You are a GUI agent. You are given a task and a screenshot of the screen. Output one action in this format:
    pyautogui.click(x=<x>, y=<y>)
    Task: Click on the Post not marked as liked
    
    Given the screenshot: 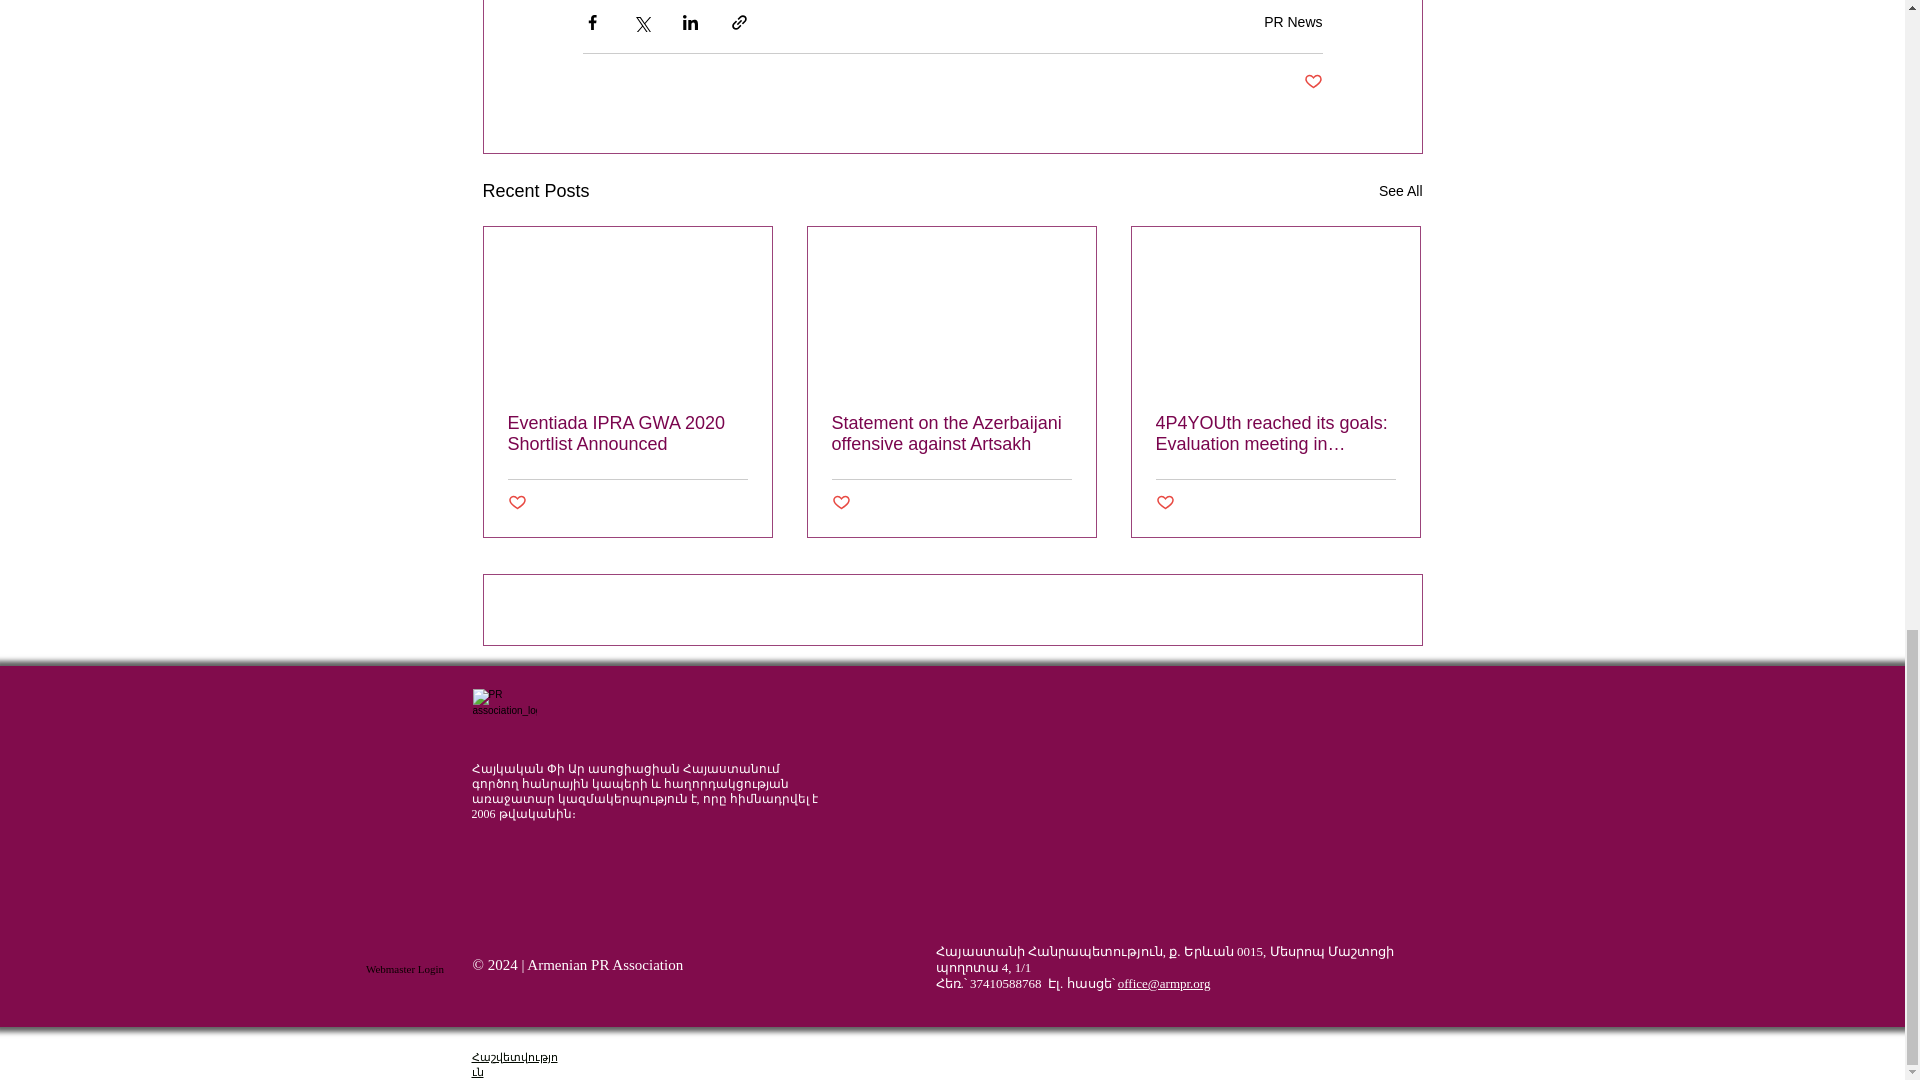 What is the action you would take?
    pyautogui.click(x=840, y=503)
    